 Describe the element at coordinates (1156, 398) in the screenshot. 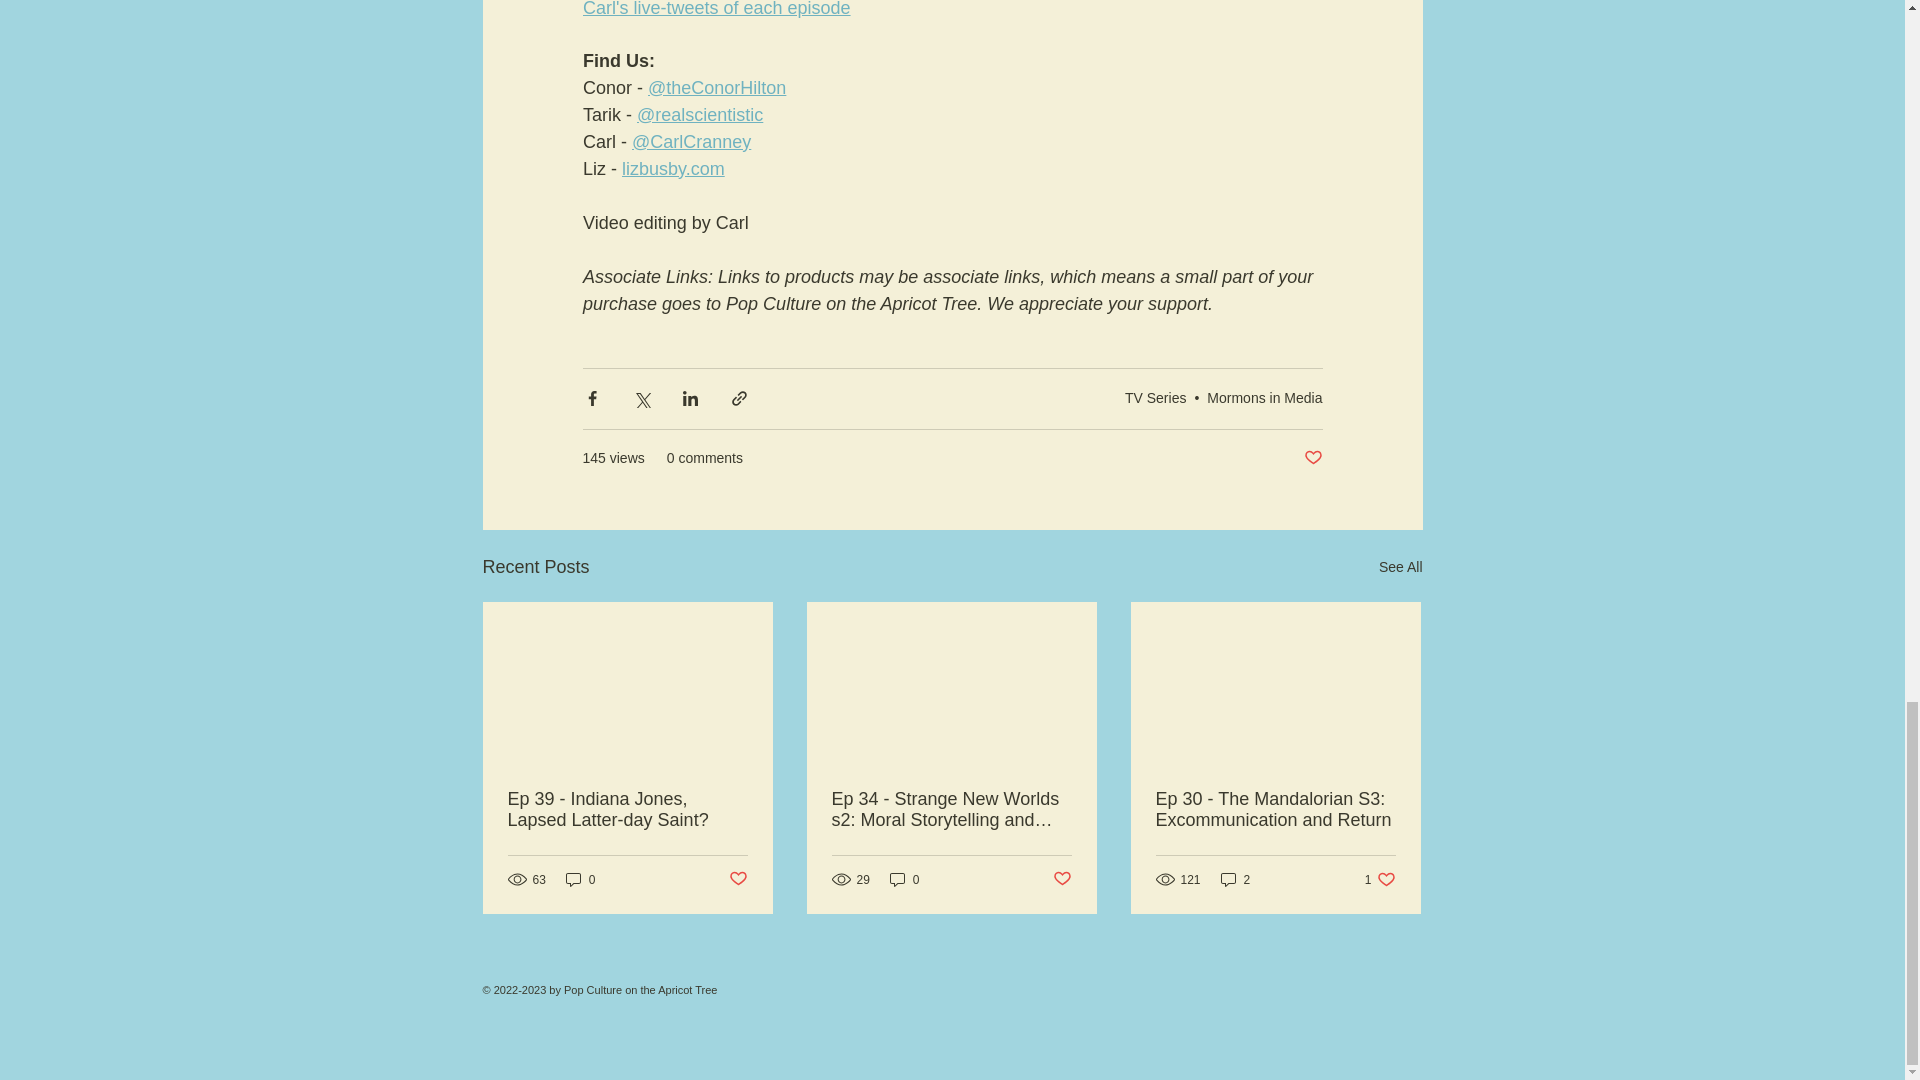

I see `TV Series` at that location.